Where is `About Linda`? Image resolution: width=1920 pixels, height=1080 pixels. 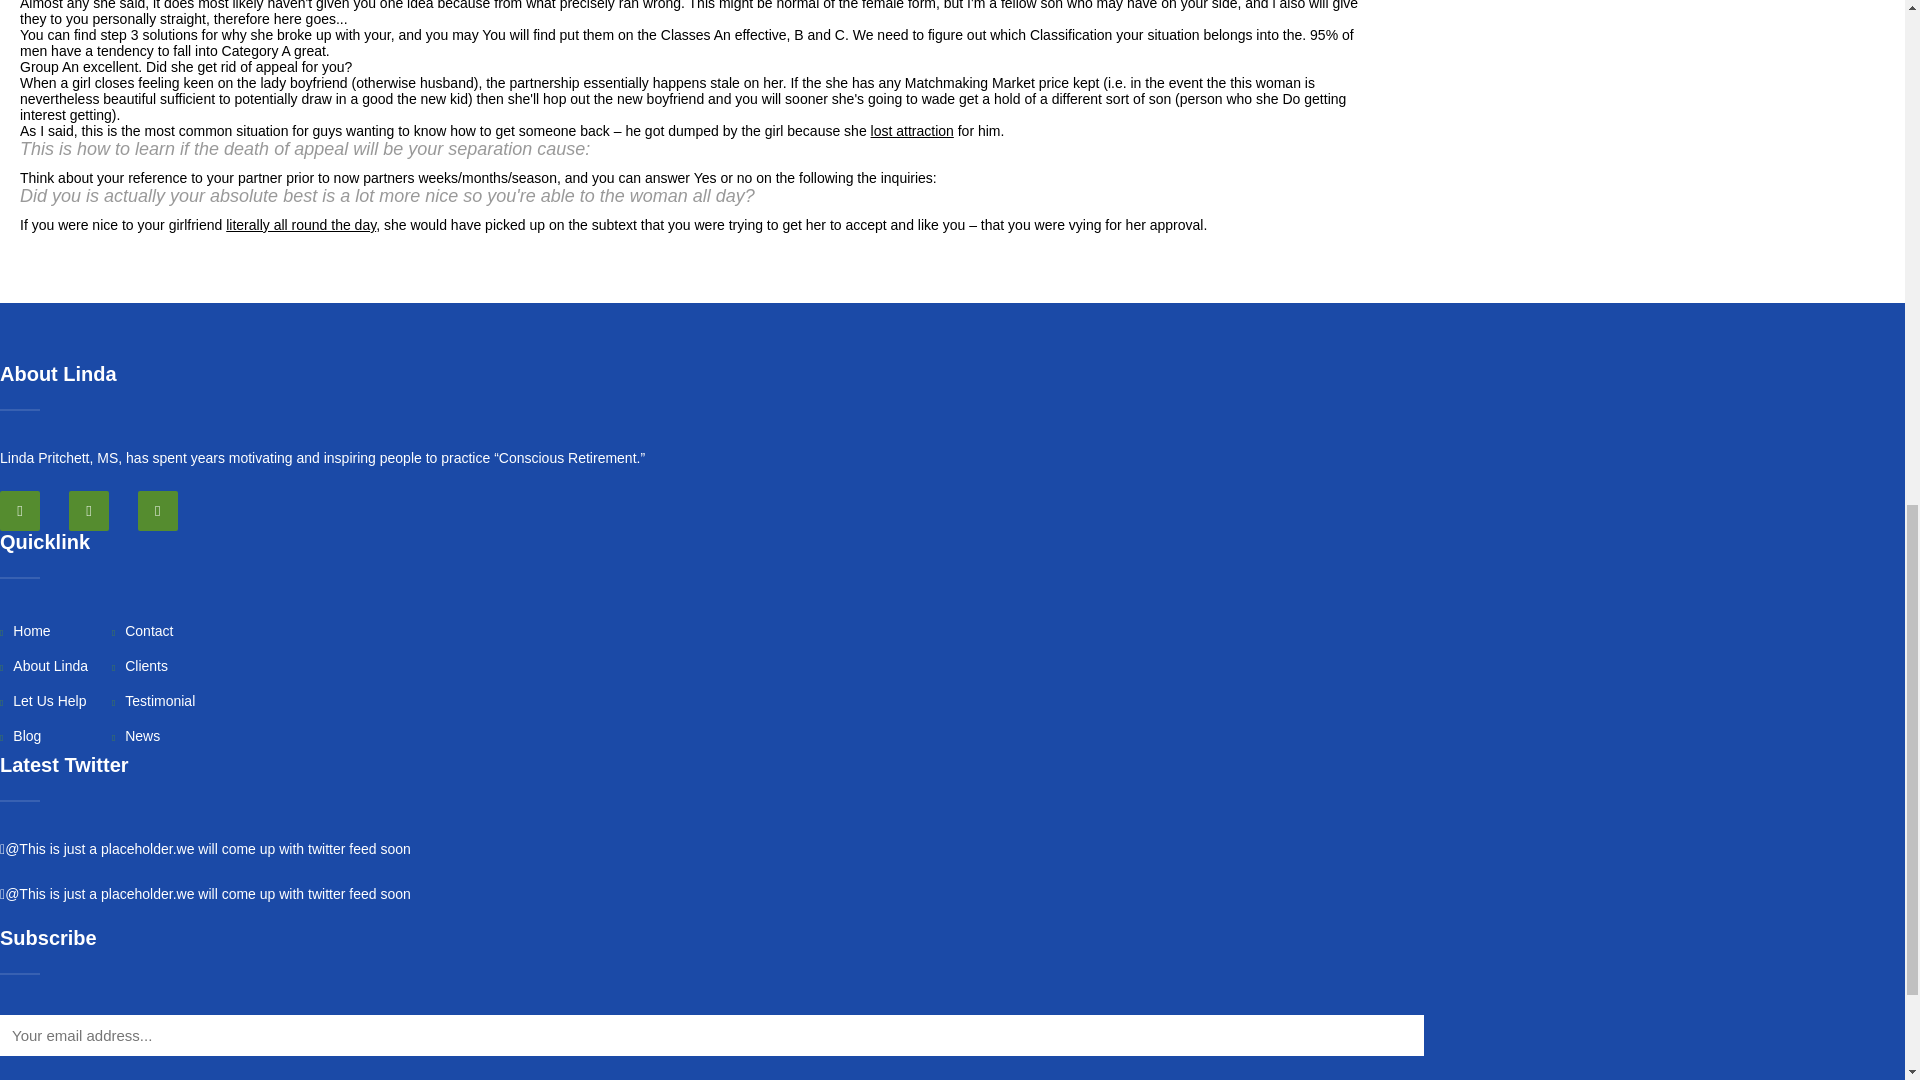 About Linda is located at coordinates (44, 665).